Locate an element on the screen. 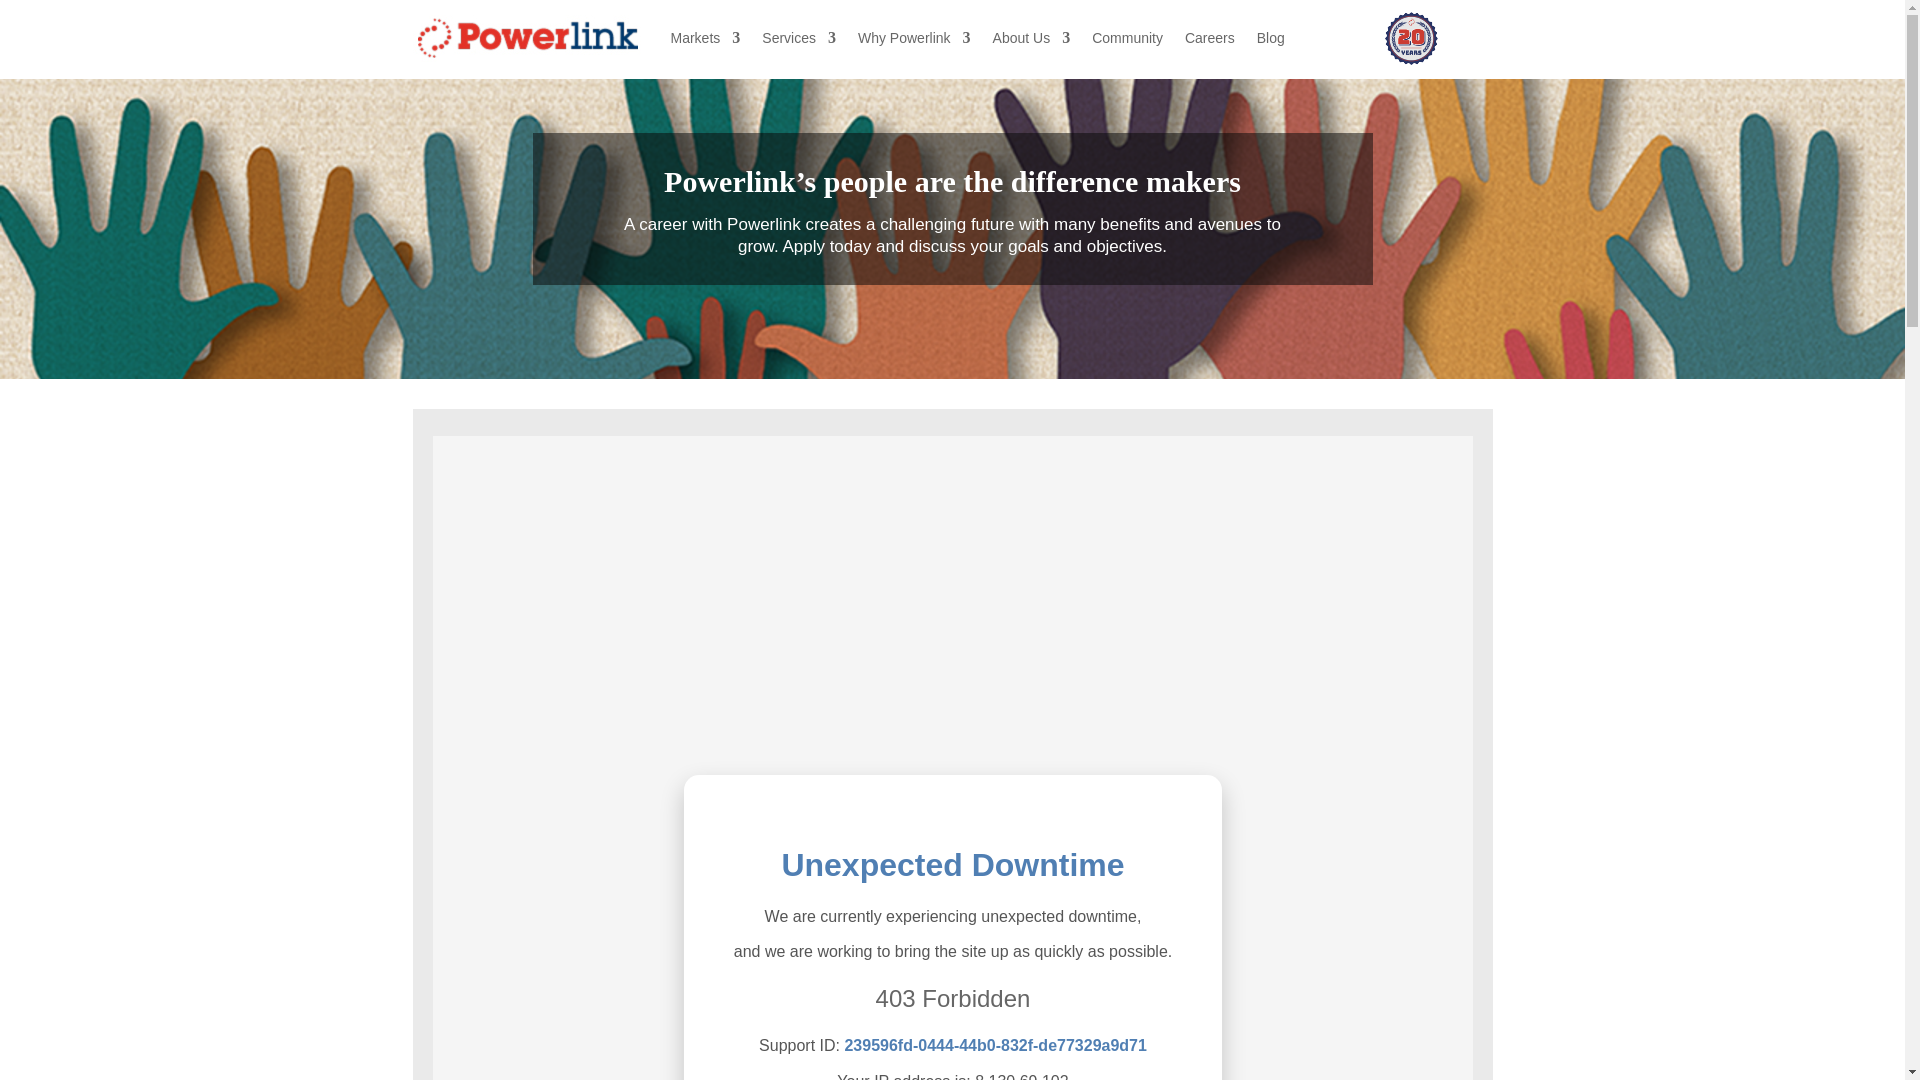  Services is located at coordinates (798, 38).